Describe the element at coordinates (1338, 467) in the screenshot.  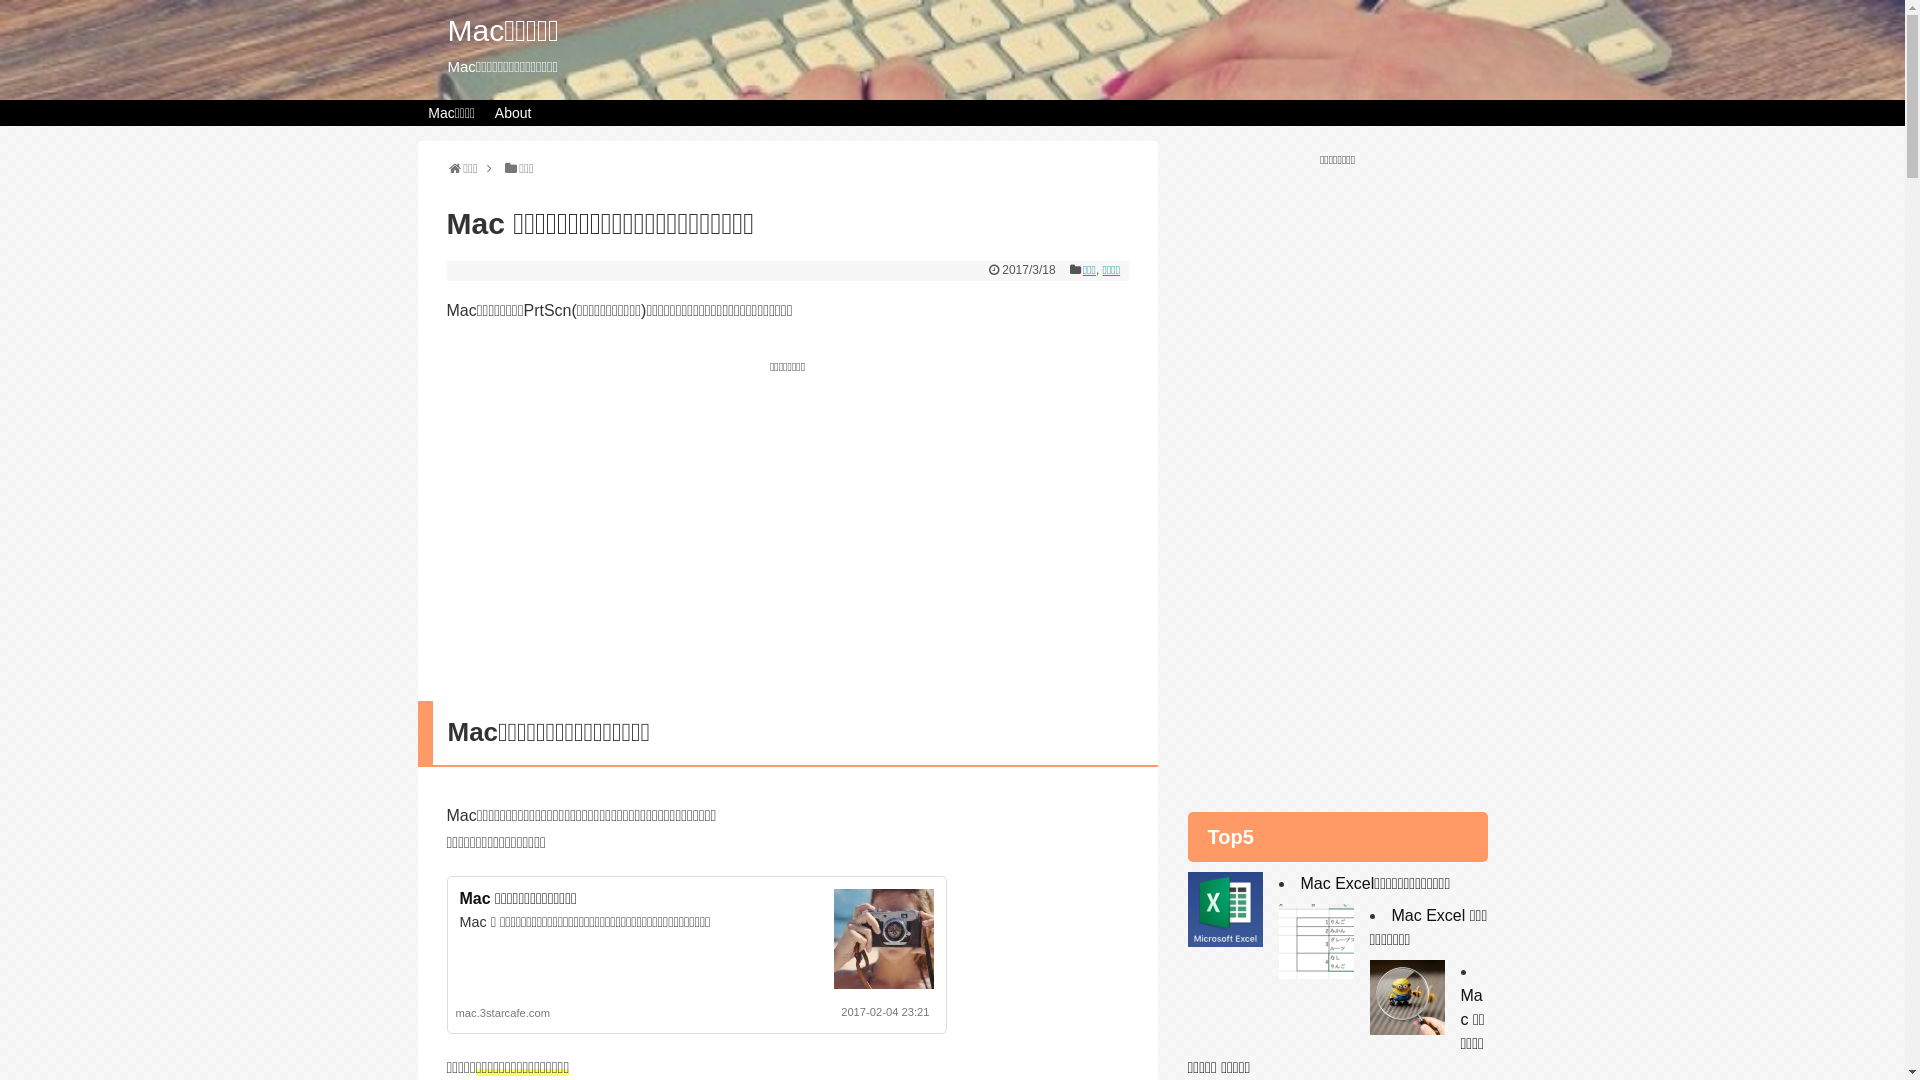
I see `Advertisement` at that location.